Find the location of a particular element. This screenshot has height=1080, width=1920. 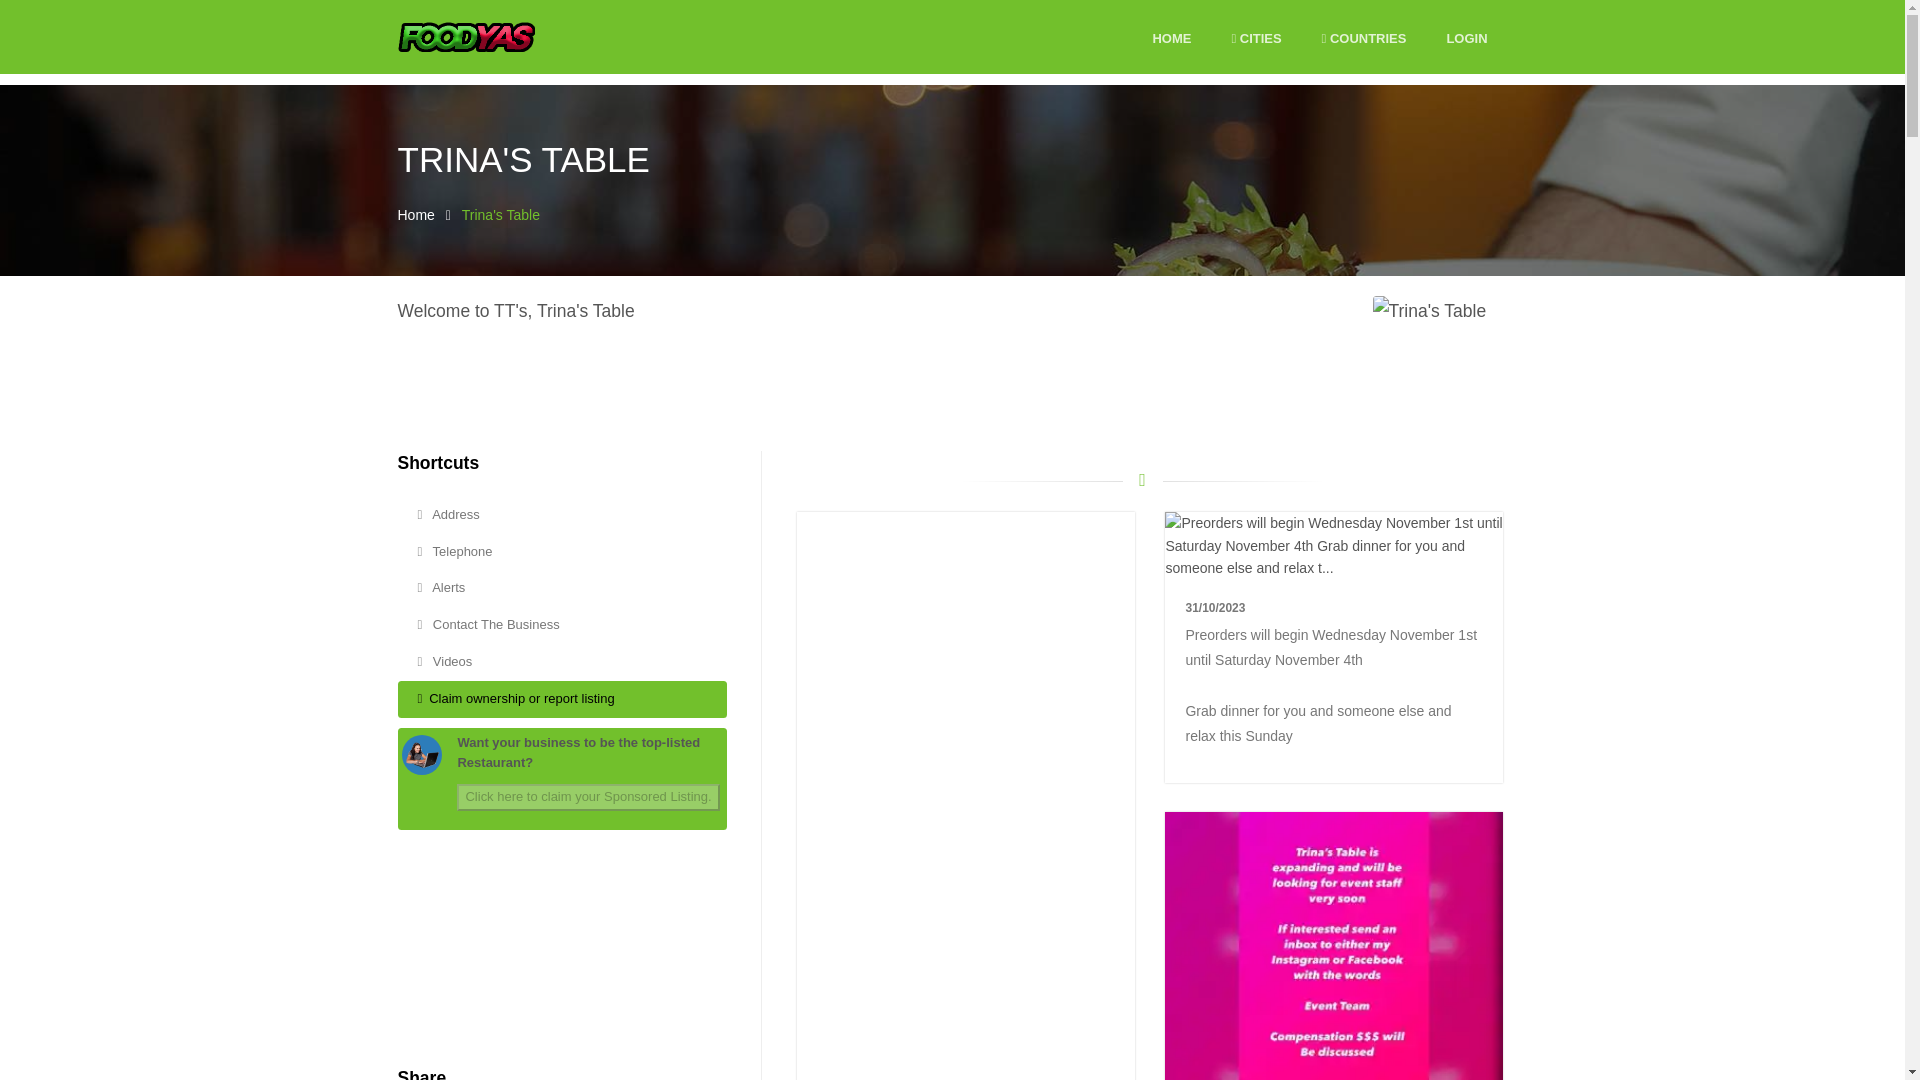

Alerts is located at coordinates (562, 588).